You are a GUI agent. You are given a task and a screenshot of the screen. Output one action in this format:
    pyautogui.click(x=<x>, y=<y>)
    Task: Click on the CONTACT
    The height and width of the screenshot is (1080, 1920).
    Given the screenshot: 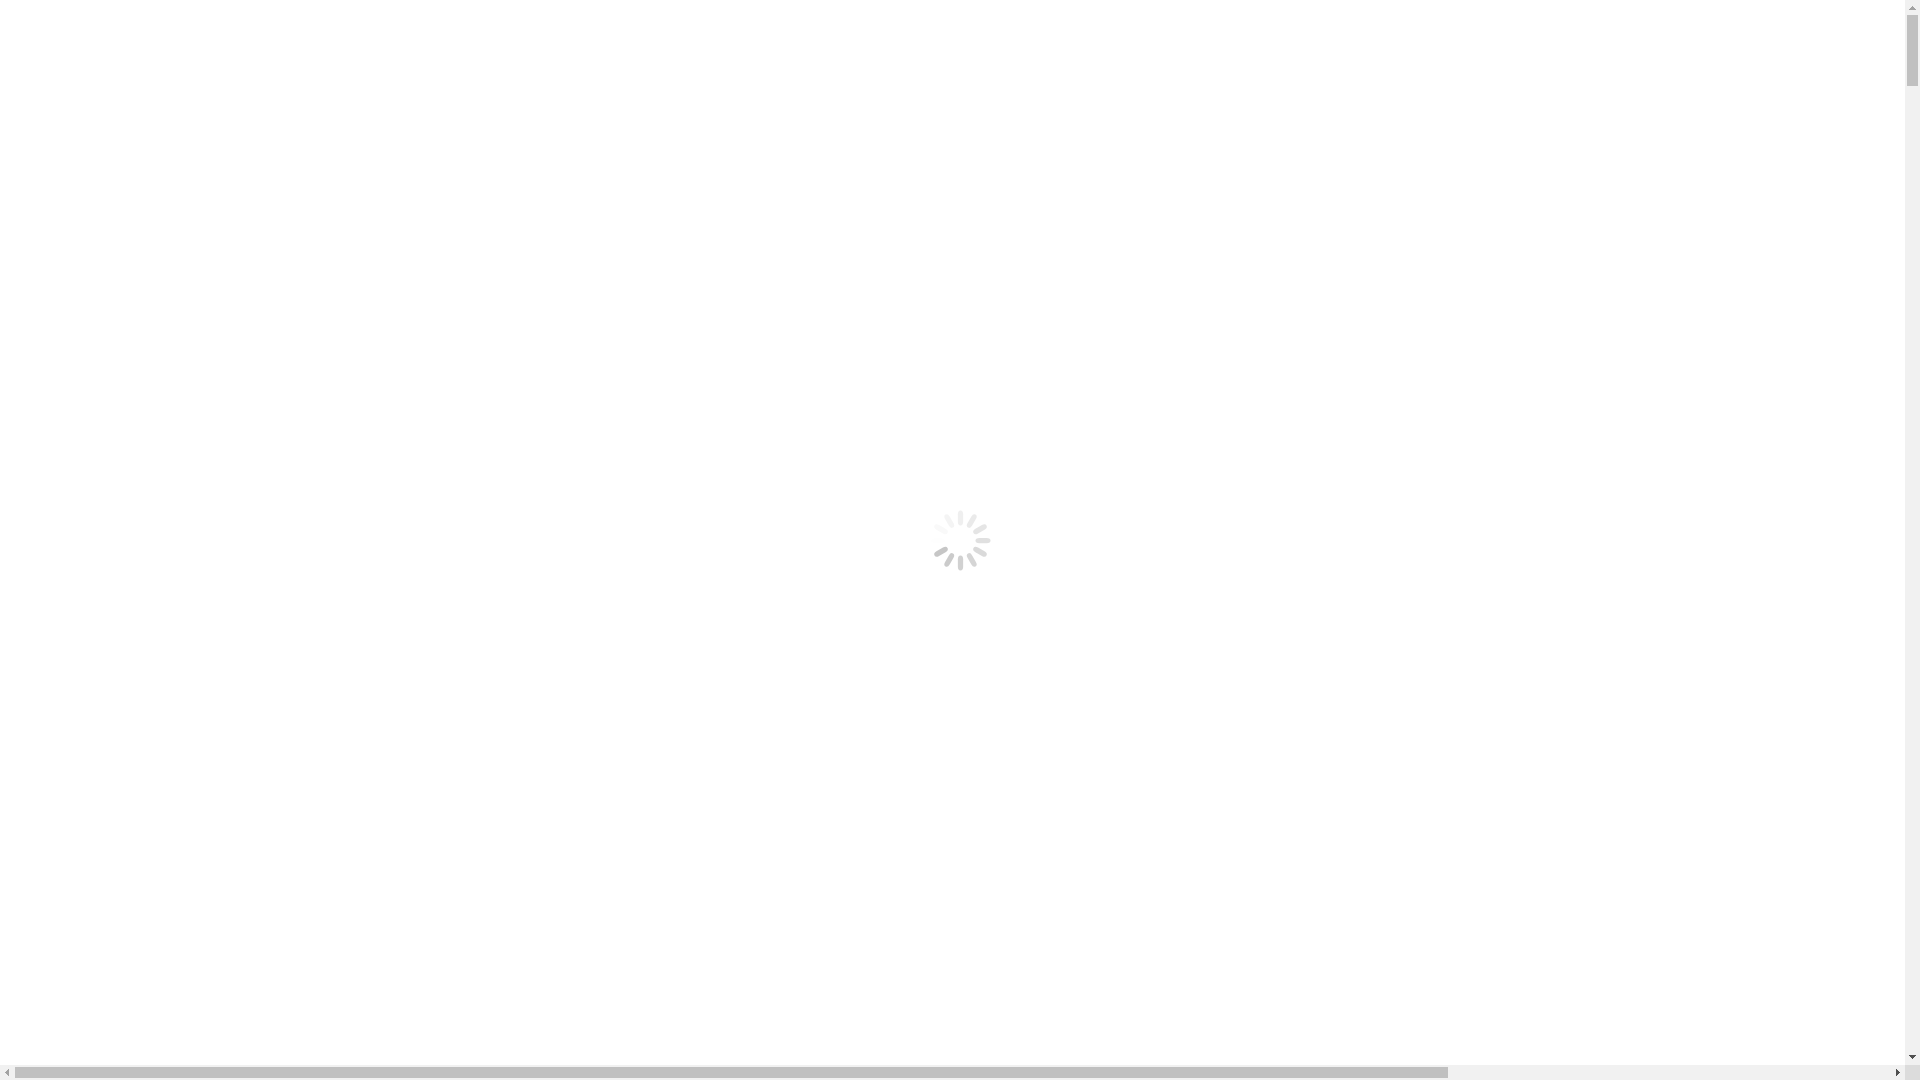 What is the action you would take?
    pyautogui.click(x=85, y=230)
    